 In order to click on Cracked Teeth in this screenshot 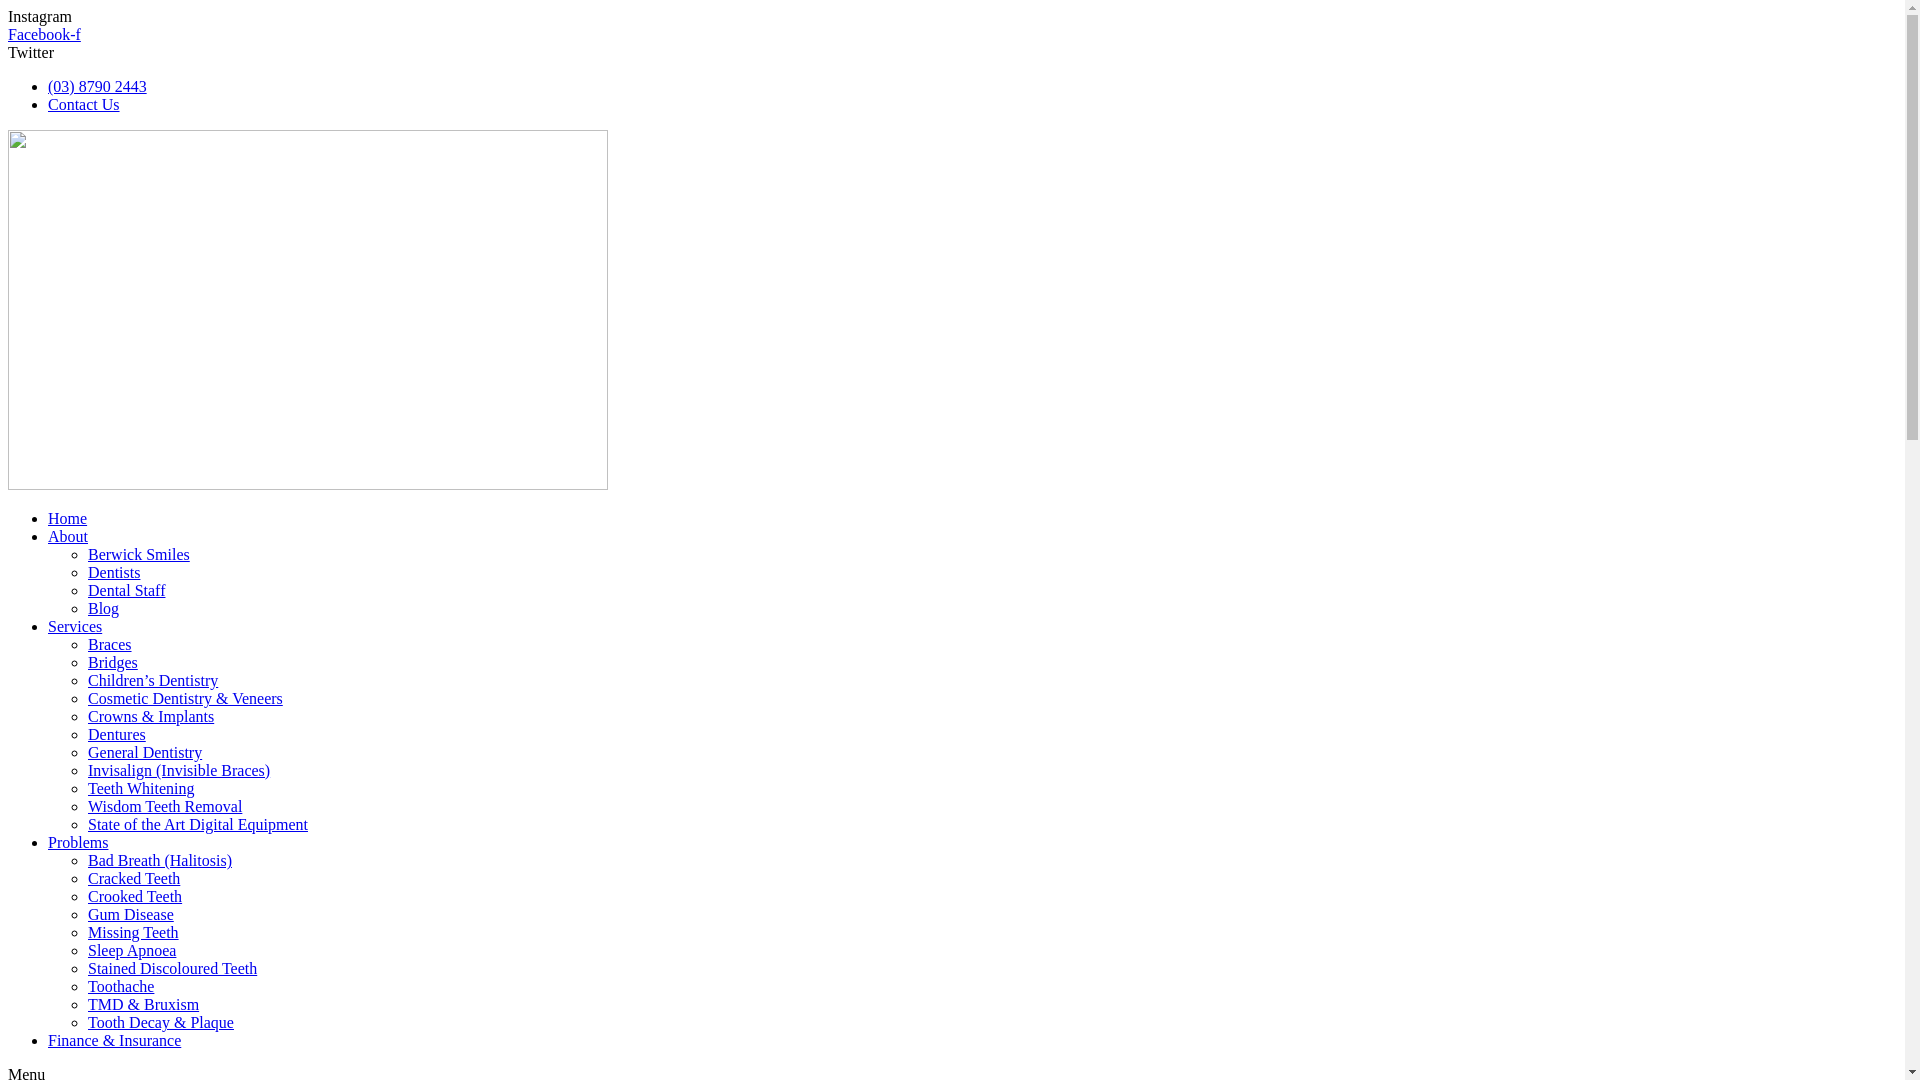, I will do `click(134, 878)`.